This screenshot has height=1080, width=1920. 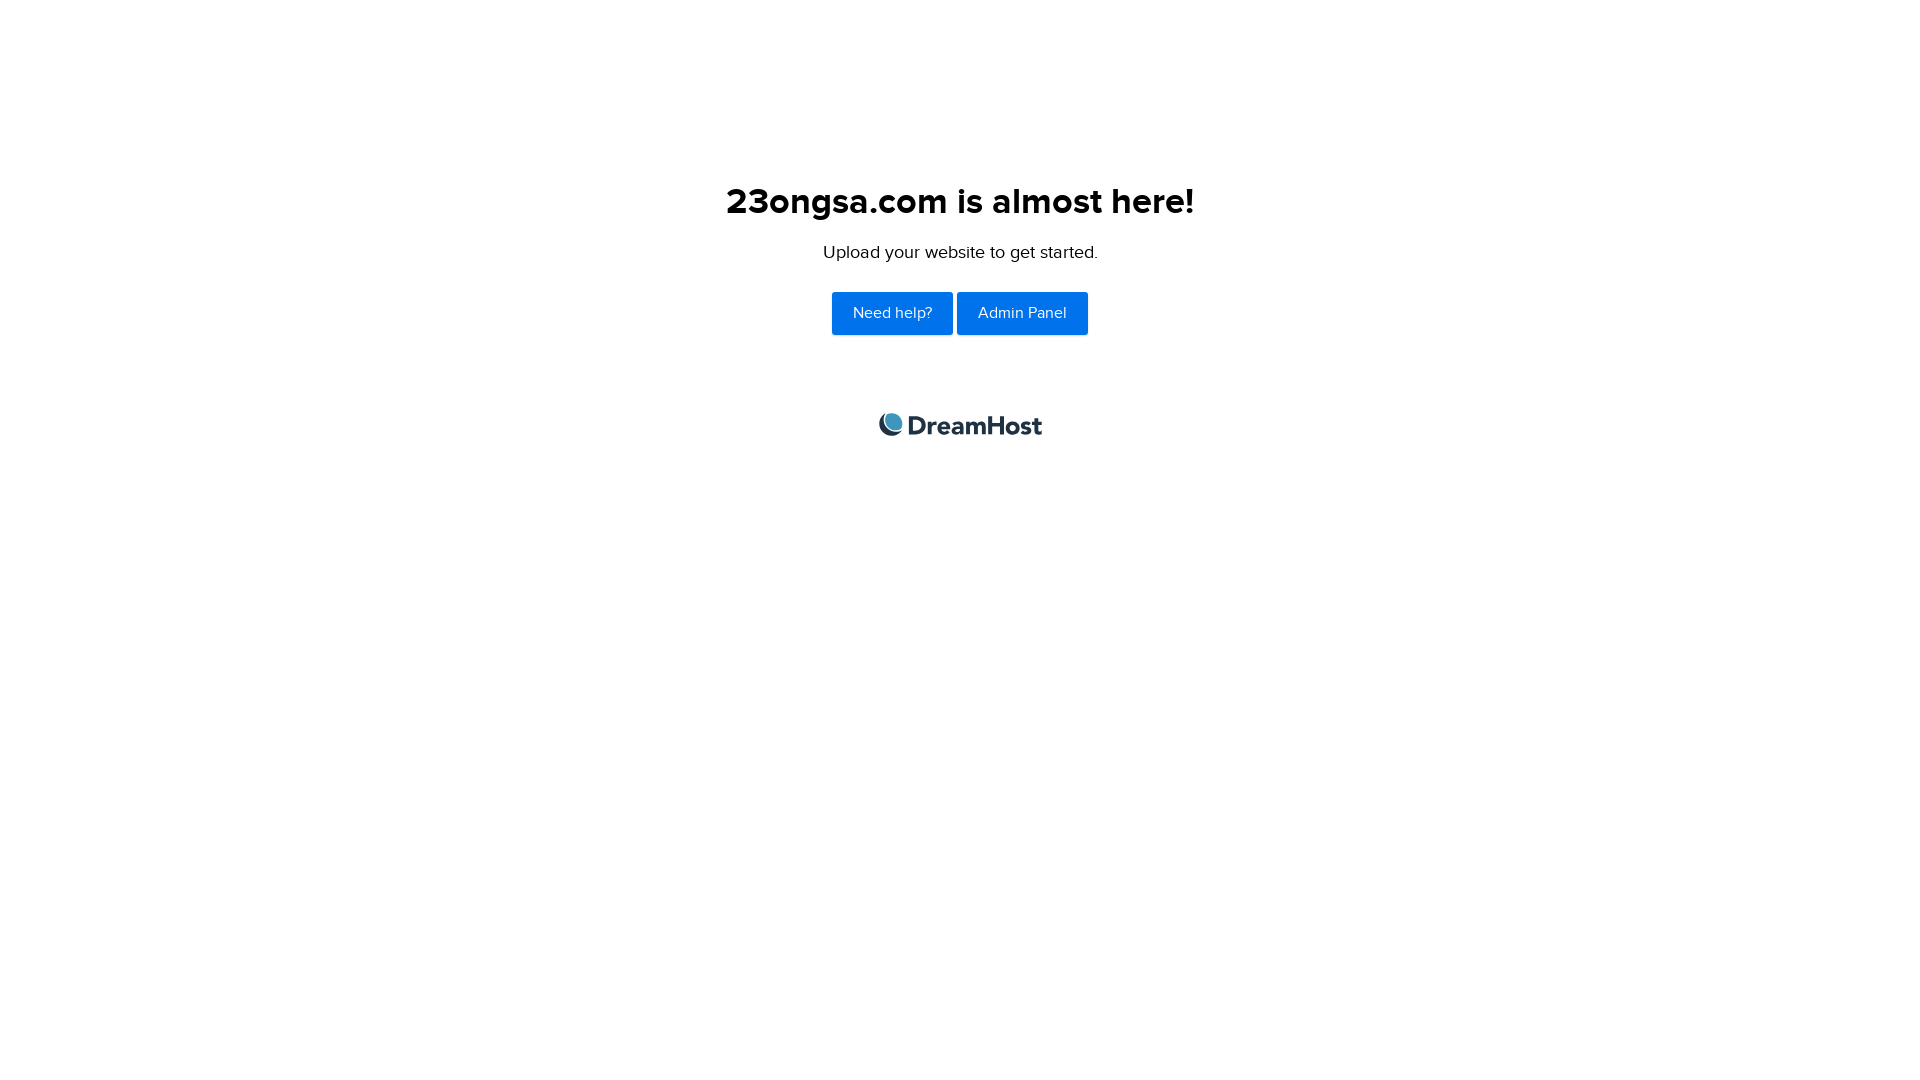 I want to click on Admin Panel, so click(x=1022, y=314).